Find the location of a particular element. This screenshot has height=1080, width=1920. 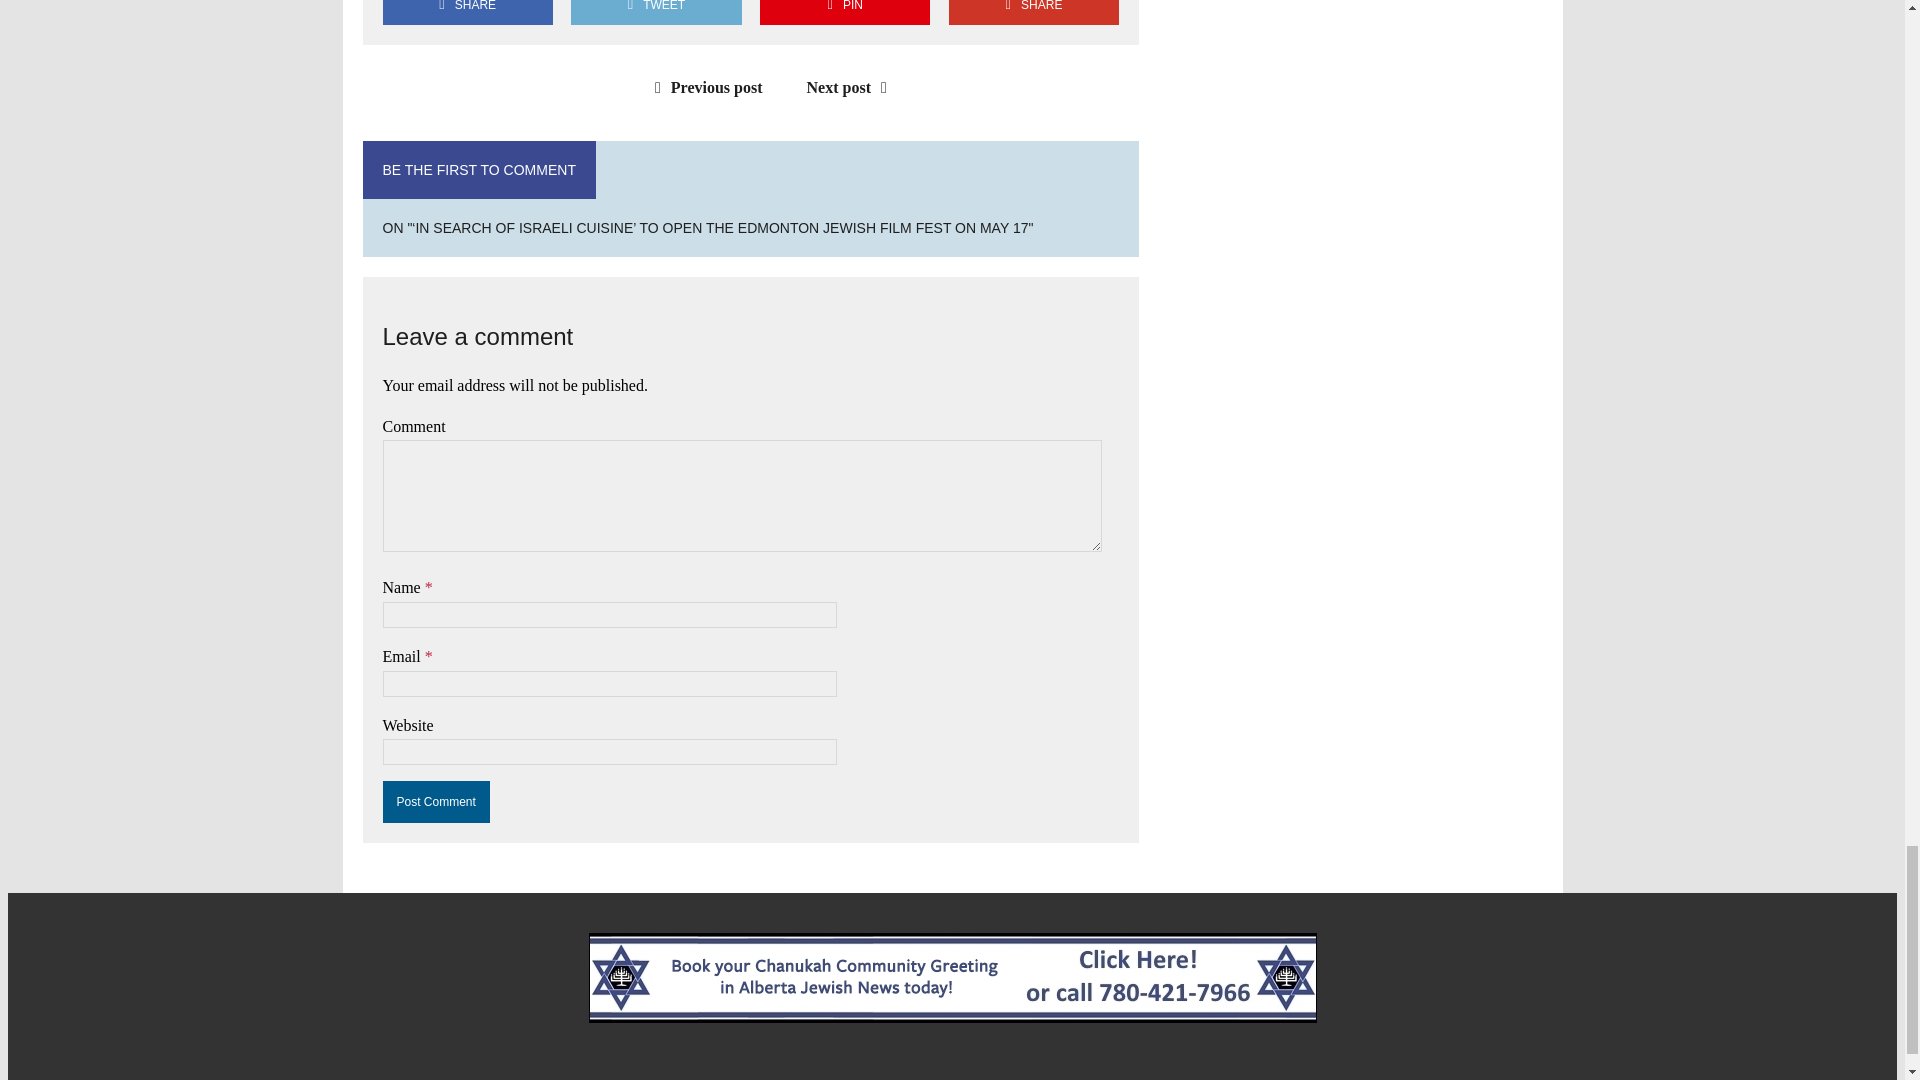

Pin This Post is located at coordinates (844, 12).